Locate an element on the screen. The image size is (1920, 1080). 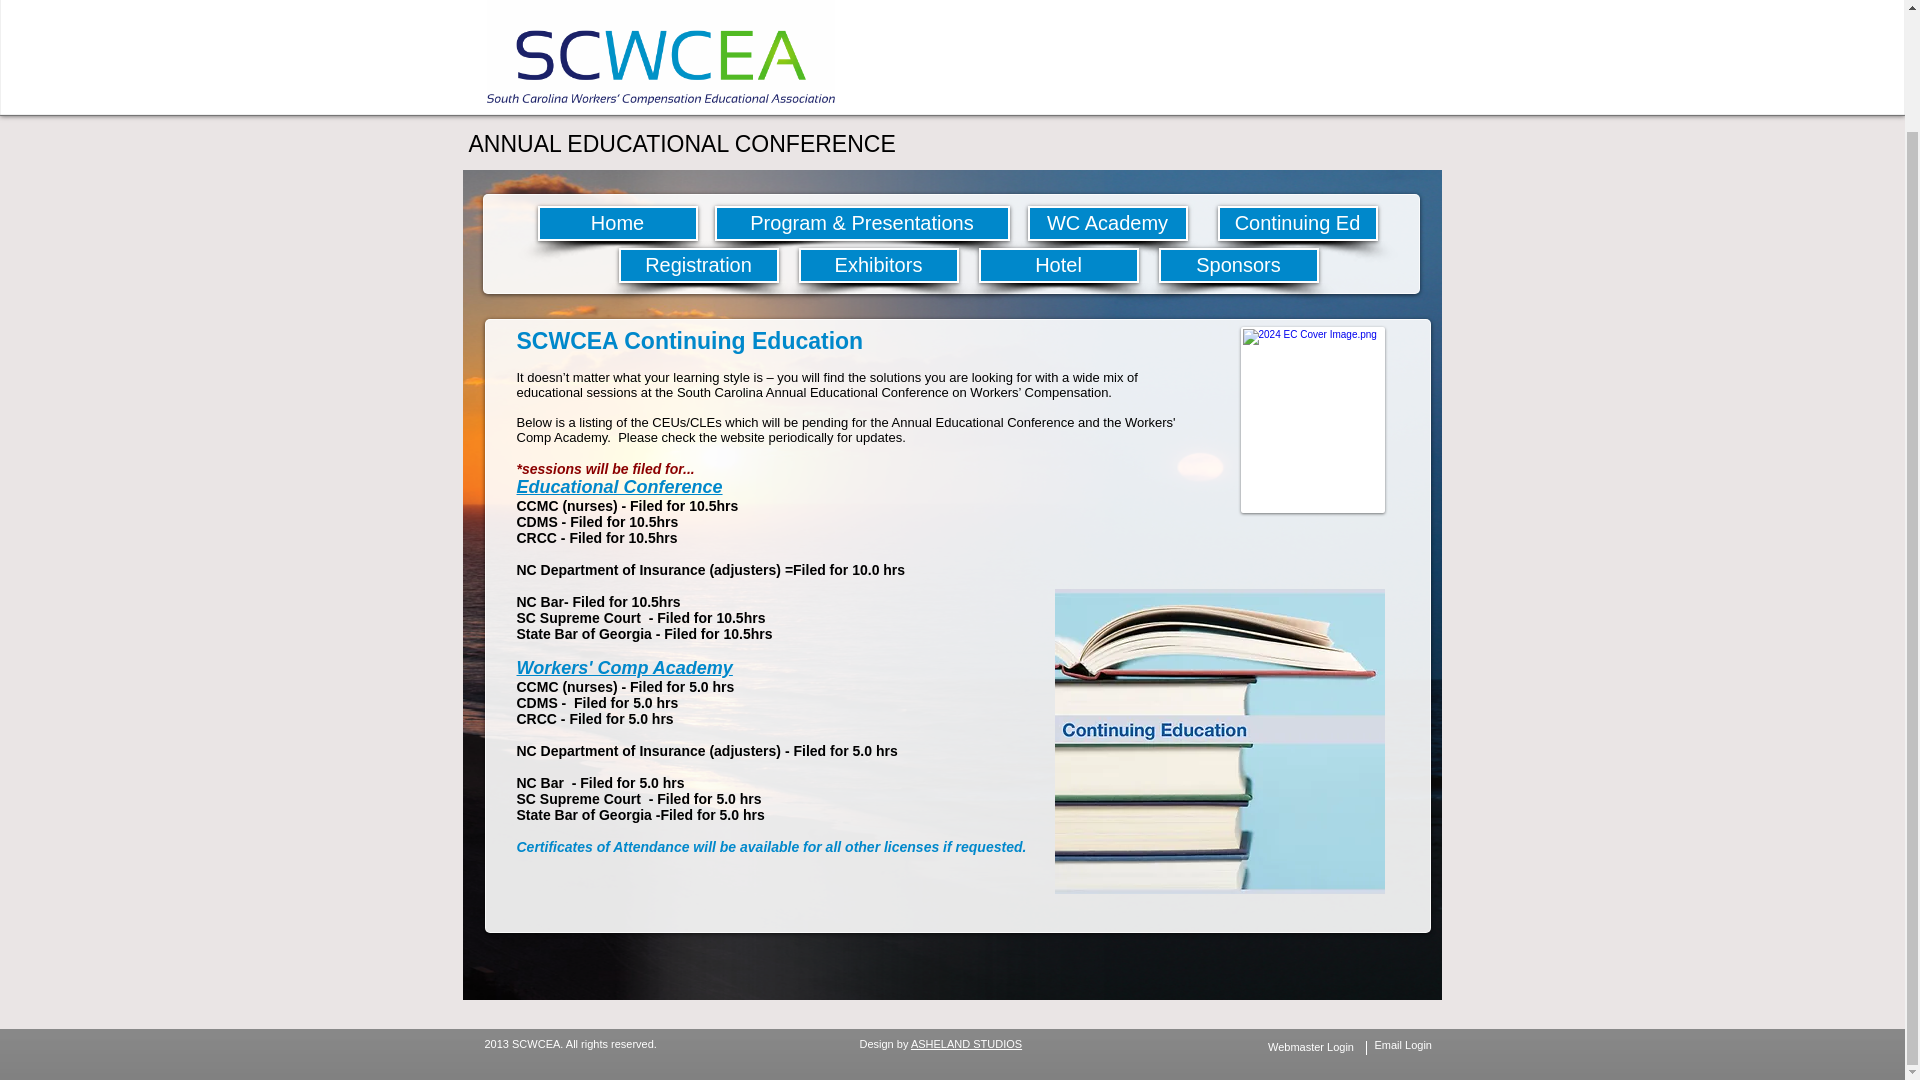
Continuing Ed is located at coordinates (1298, 223).